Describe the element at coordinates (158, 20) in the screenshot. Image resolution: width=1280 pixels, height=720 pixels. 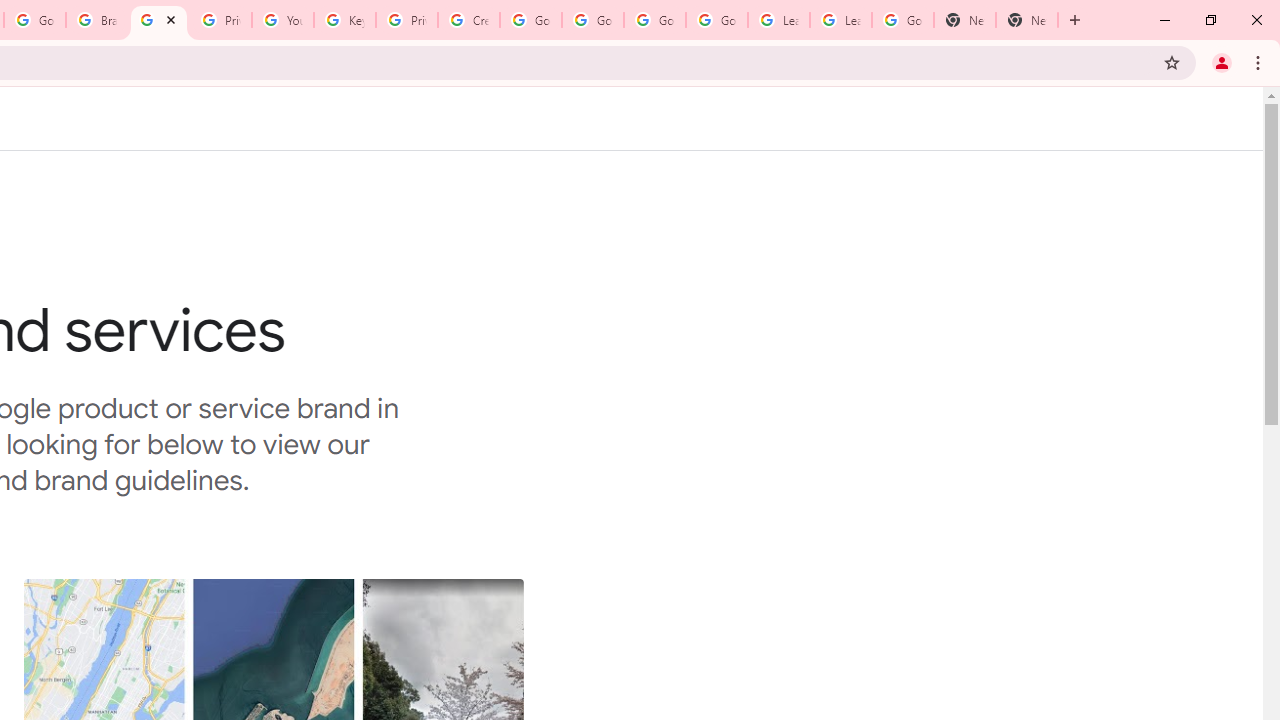
I see `Brand Resource Center | Products and Services` at that location.